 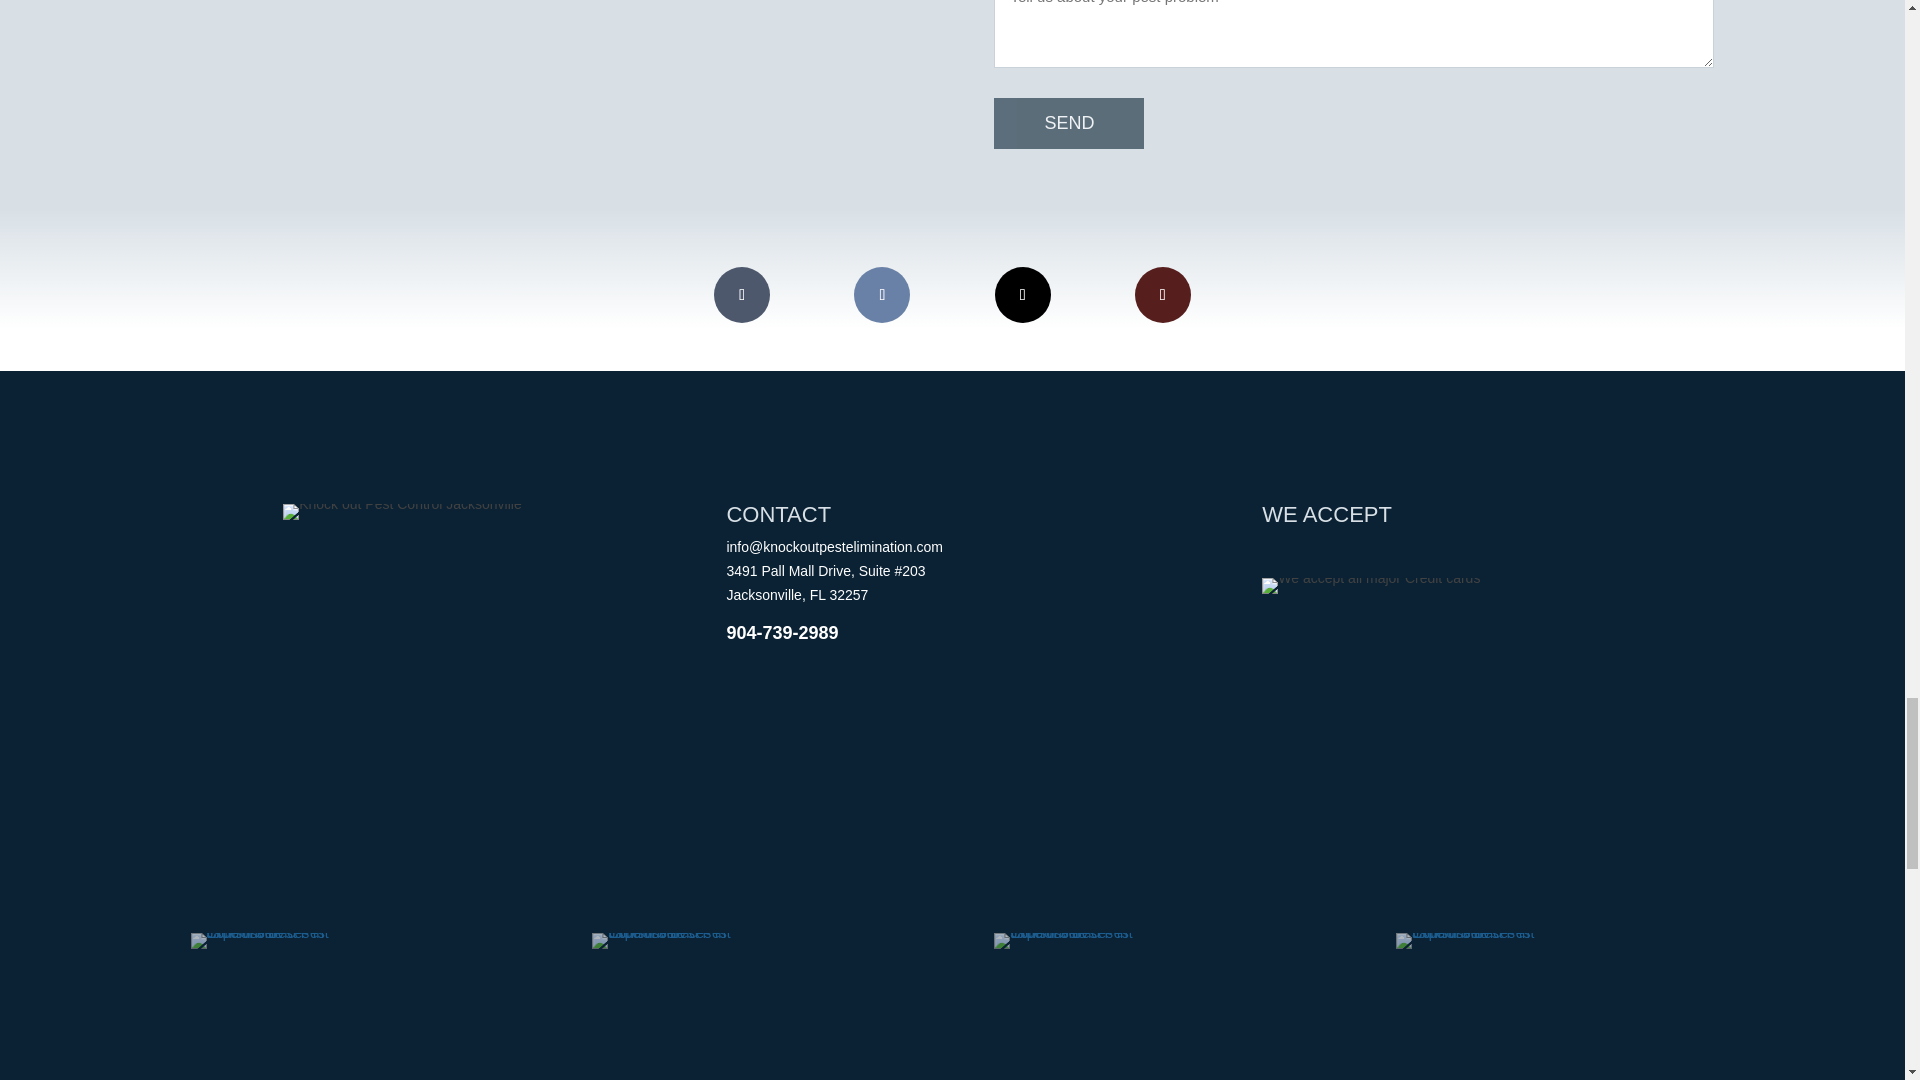 What do you see at coordinates (1069, 124) in the screenshot?
I see `Send` at bounding box center [1069, 124].